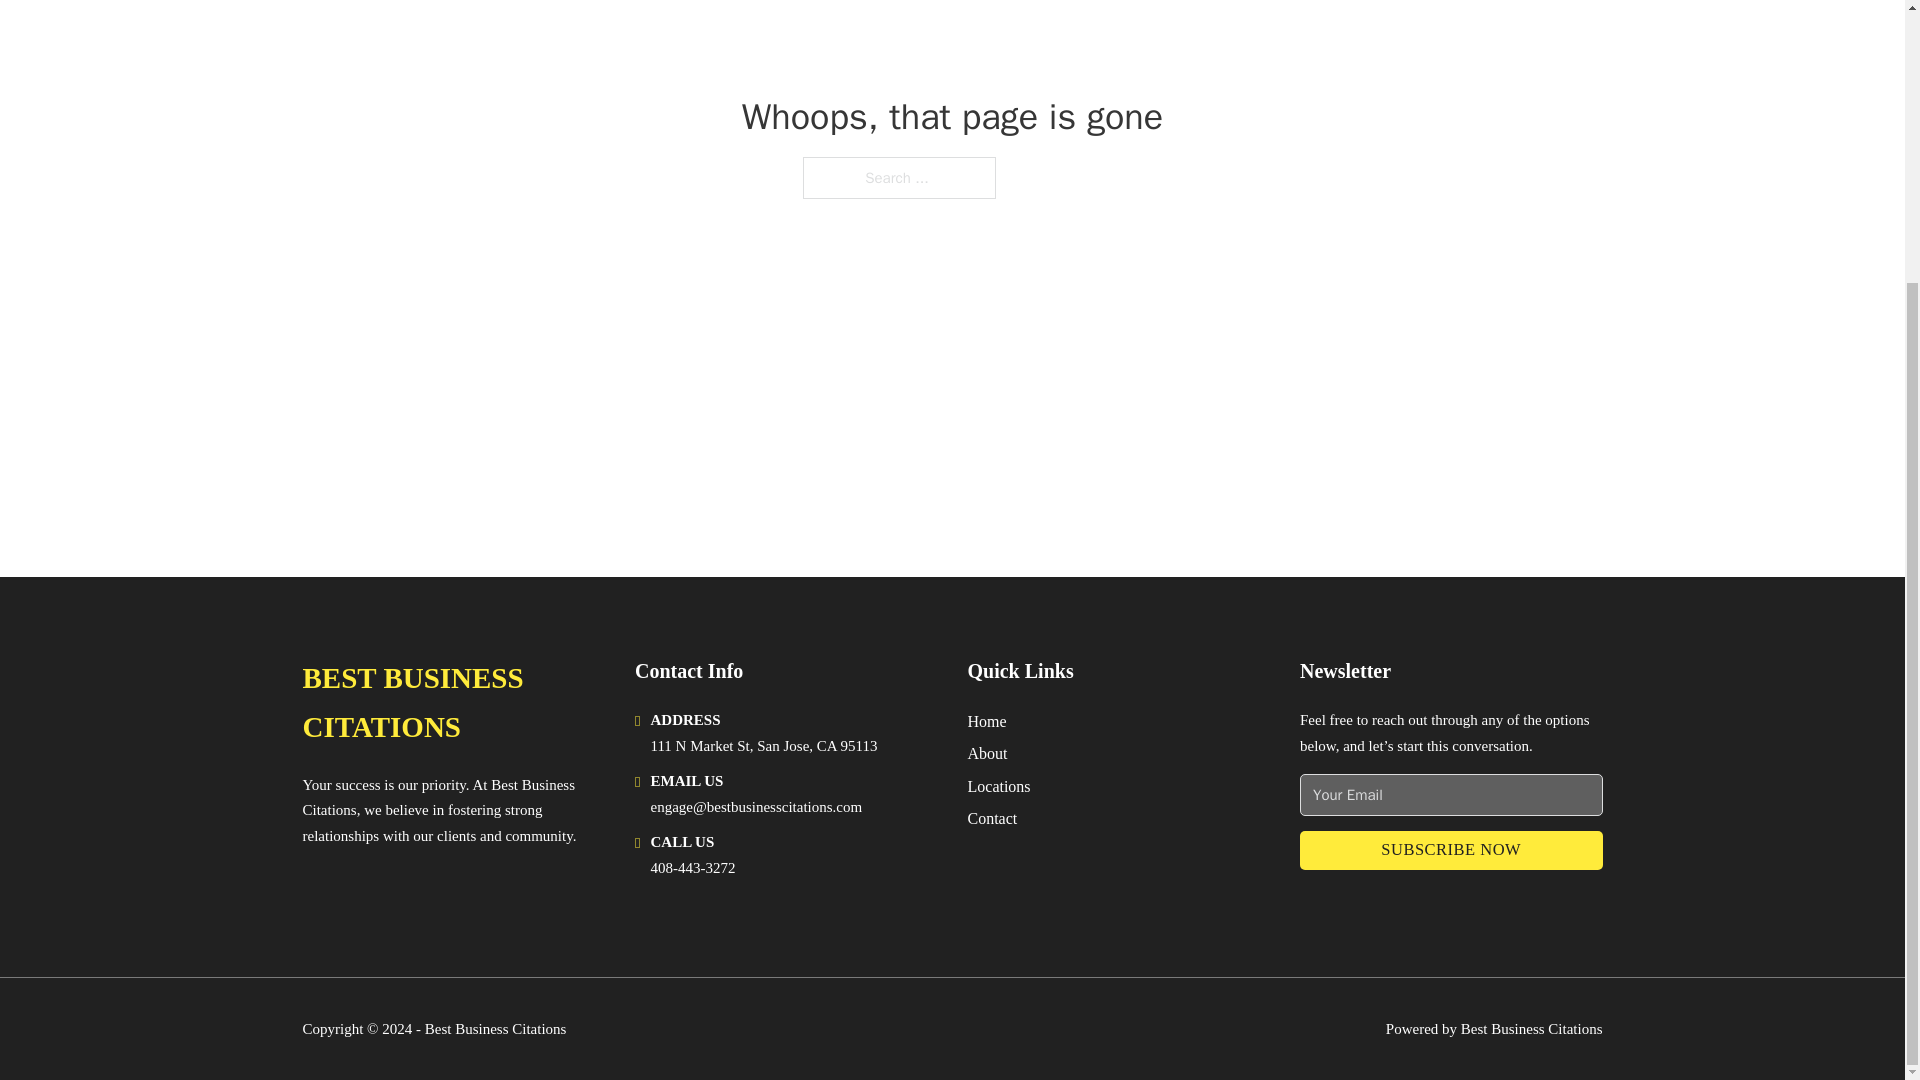  Describe the element at coordinates (999, 786) in the screenshot. I see `Locations` at that location.